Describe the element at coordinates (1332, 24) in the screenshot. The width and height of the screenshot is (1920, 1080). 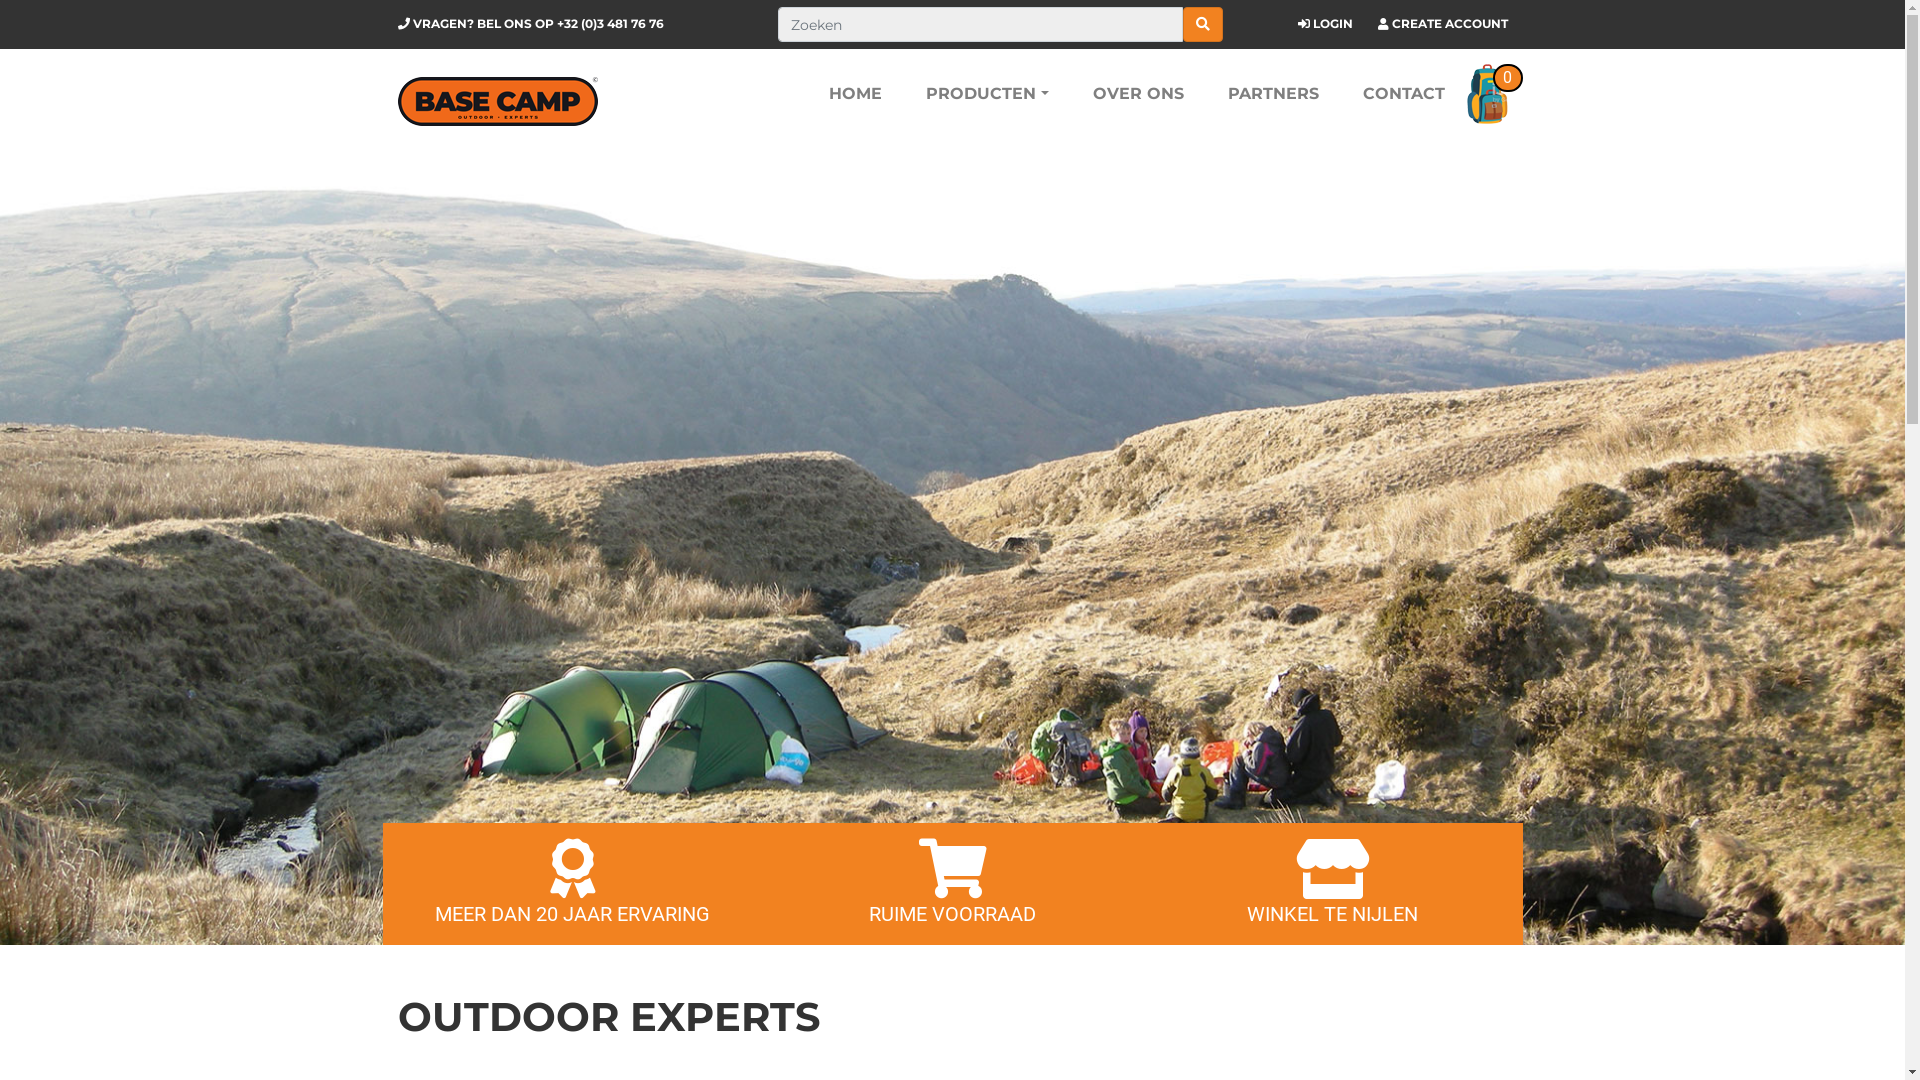
I see `LOGIN` at that location.